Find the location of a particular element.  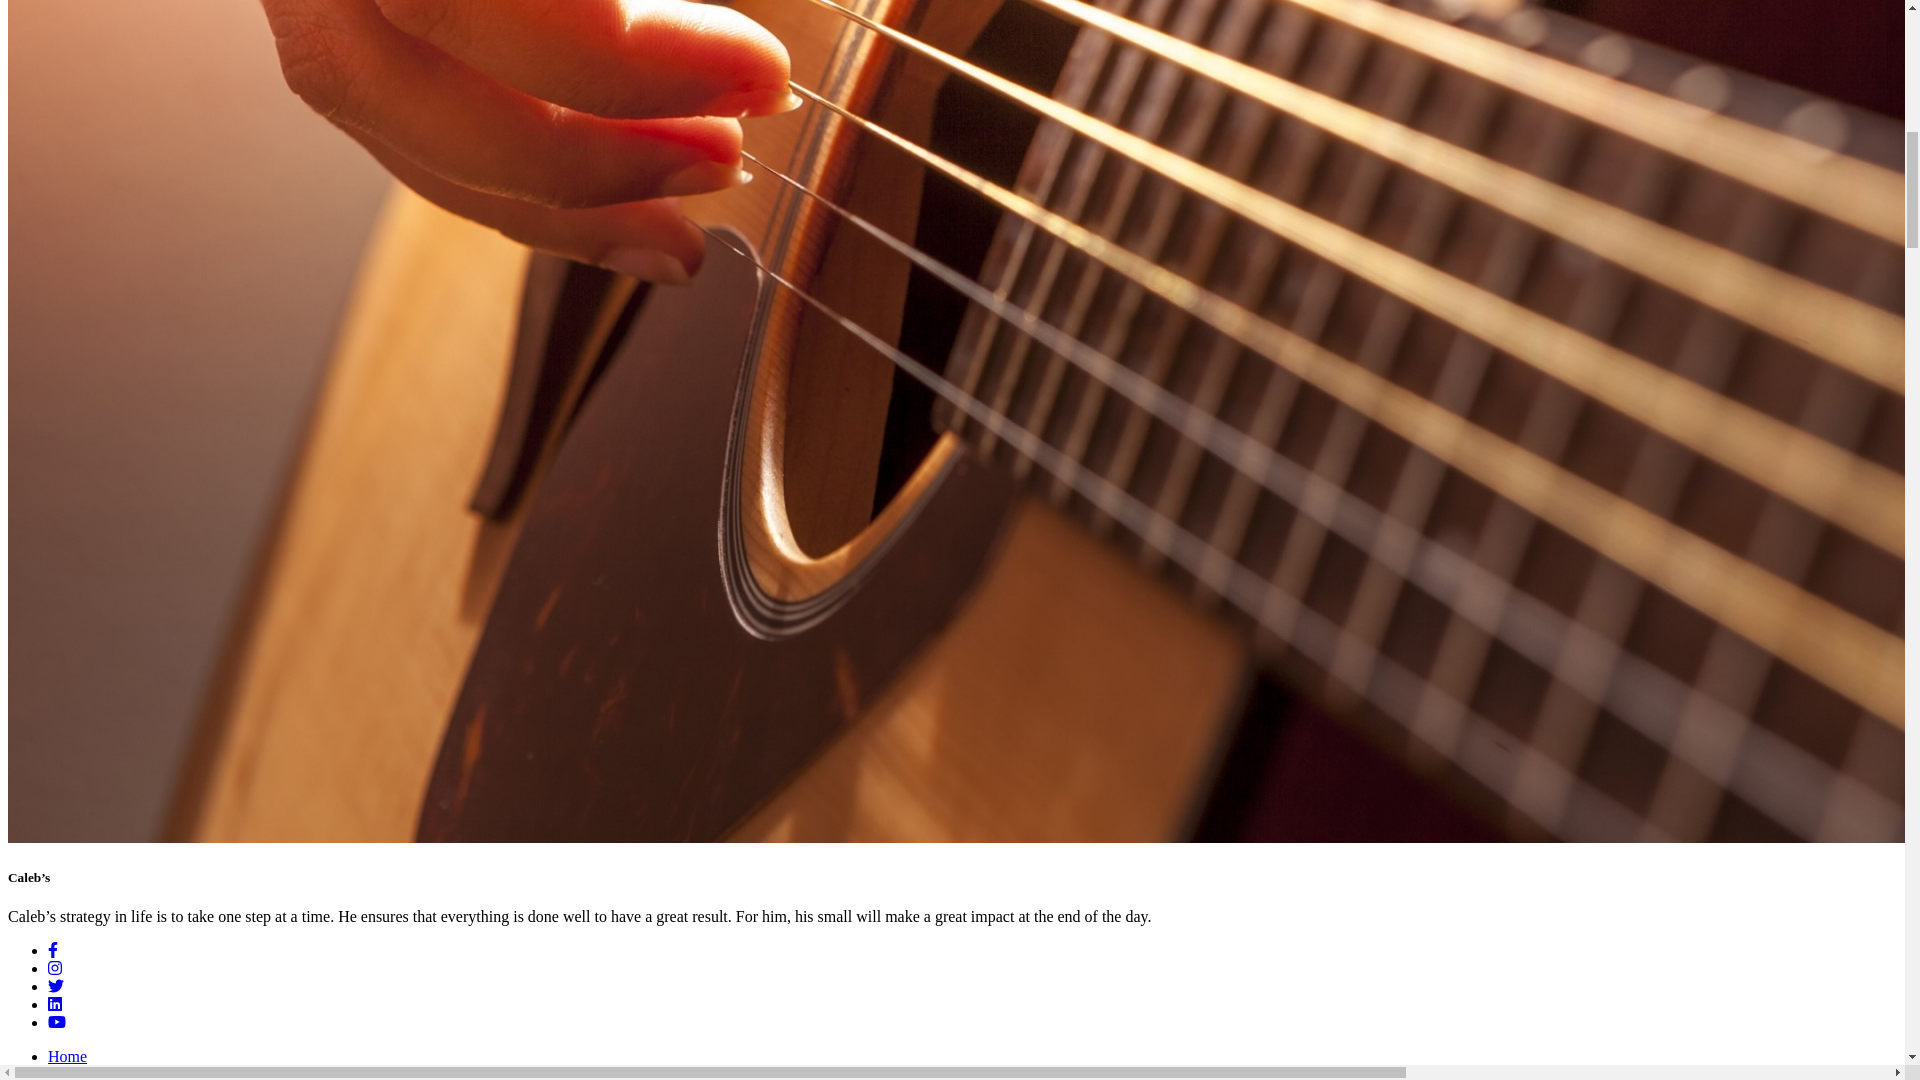

Home is located at coordinates (67, 1056).